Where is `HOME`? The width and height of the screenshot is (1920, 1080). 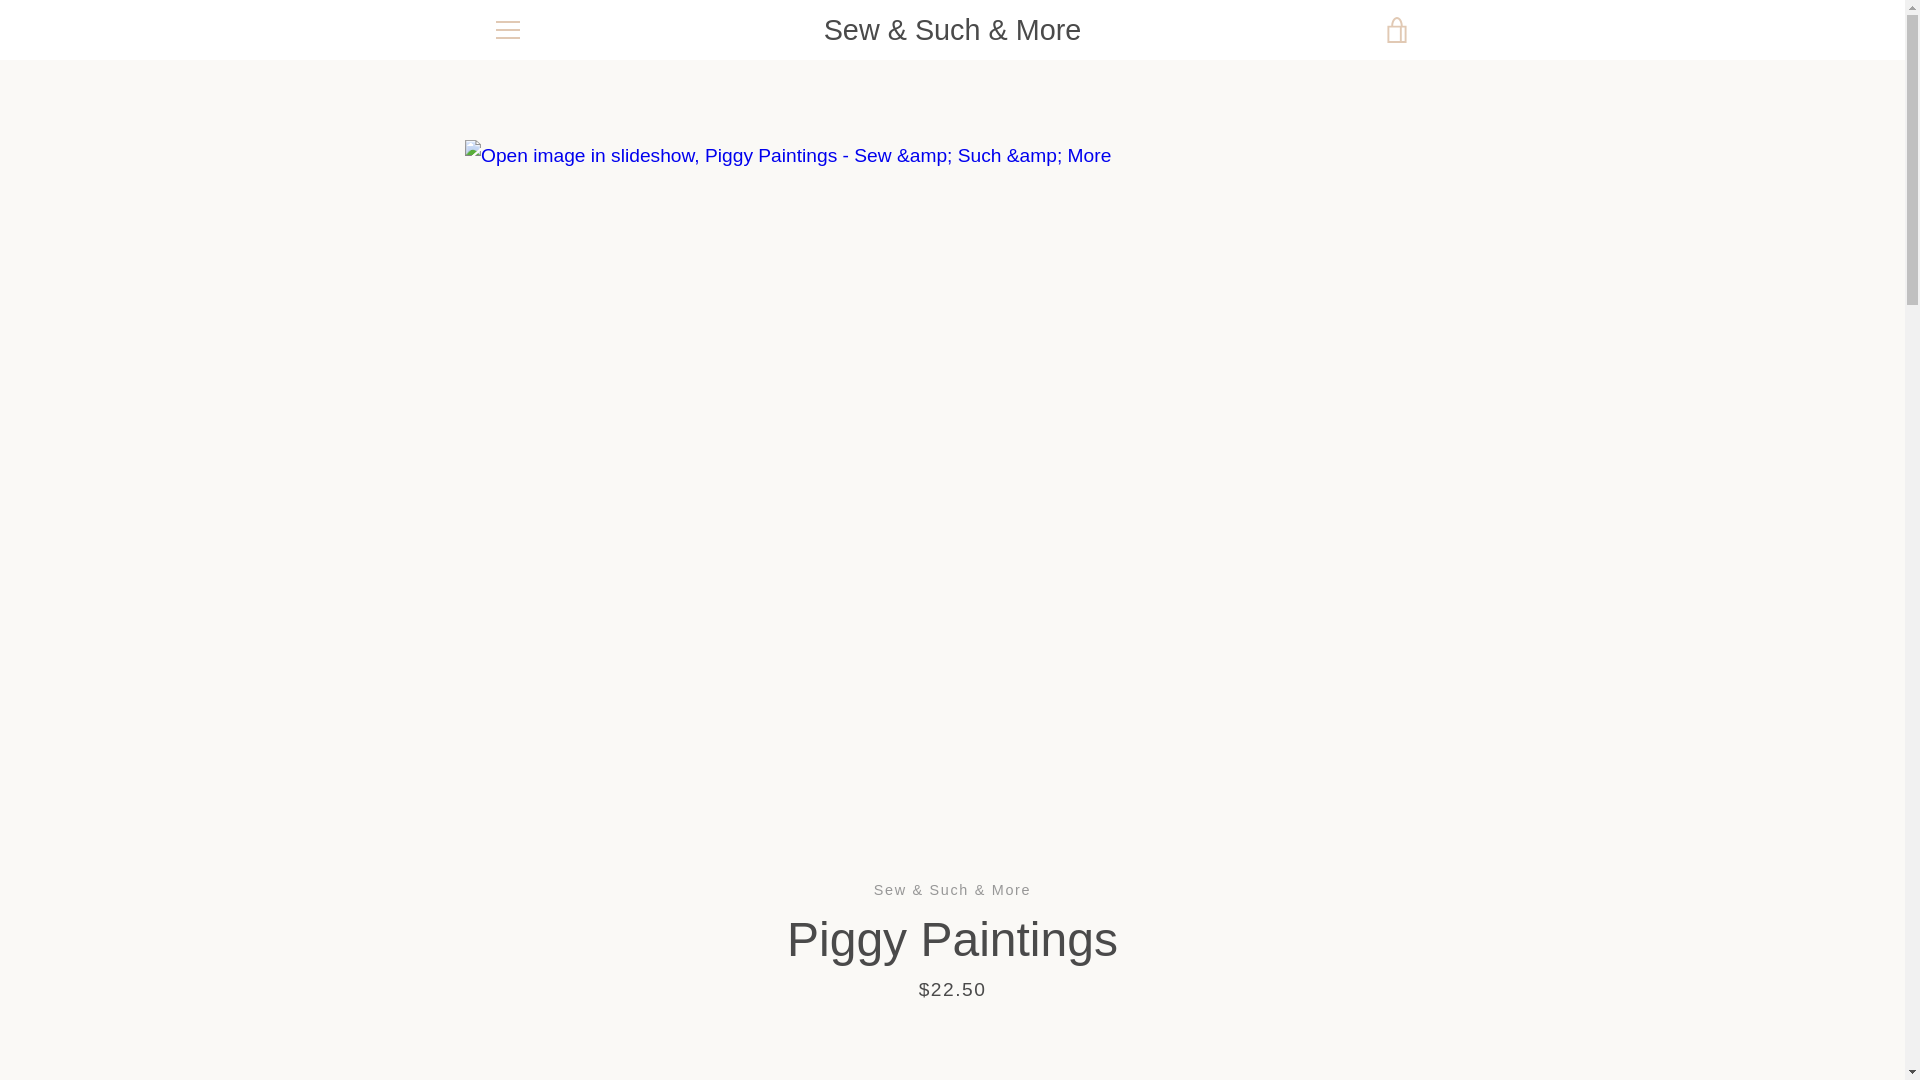 HOME is located at coordinates (761, 591).